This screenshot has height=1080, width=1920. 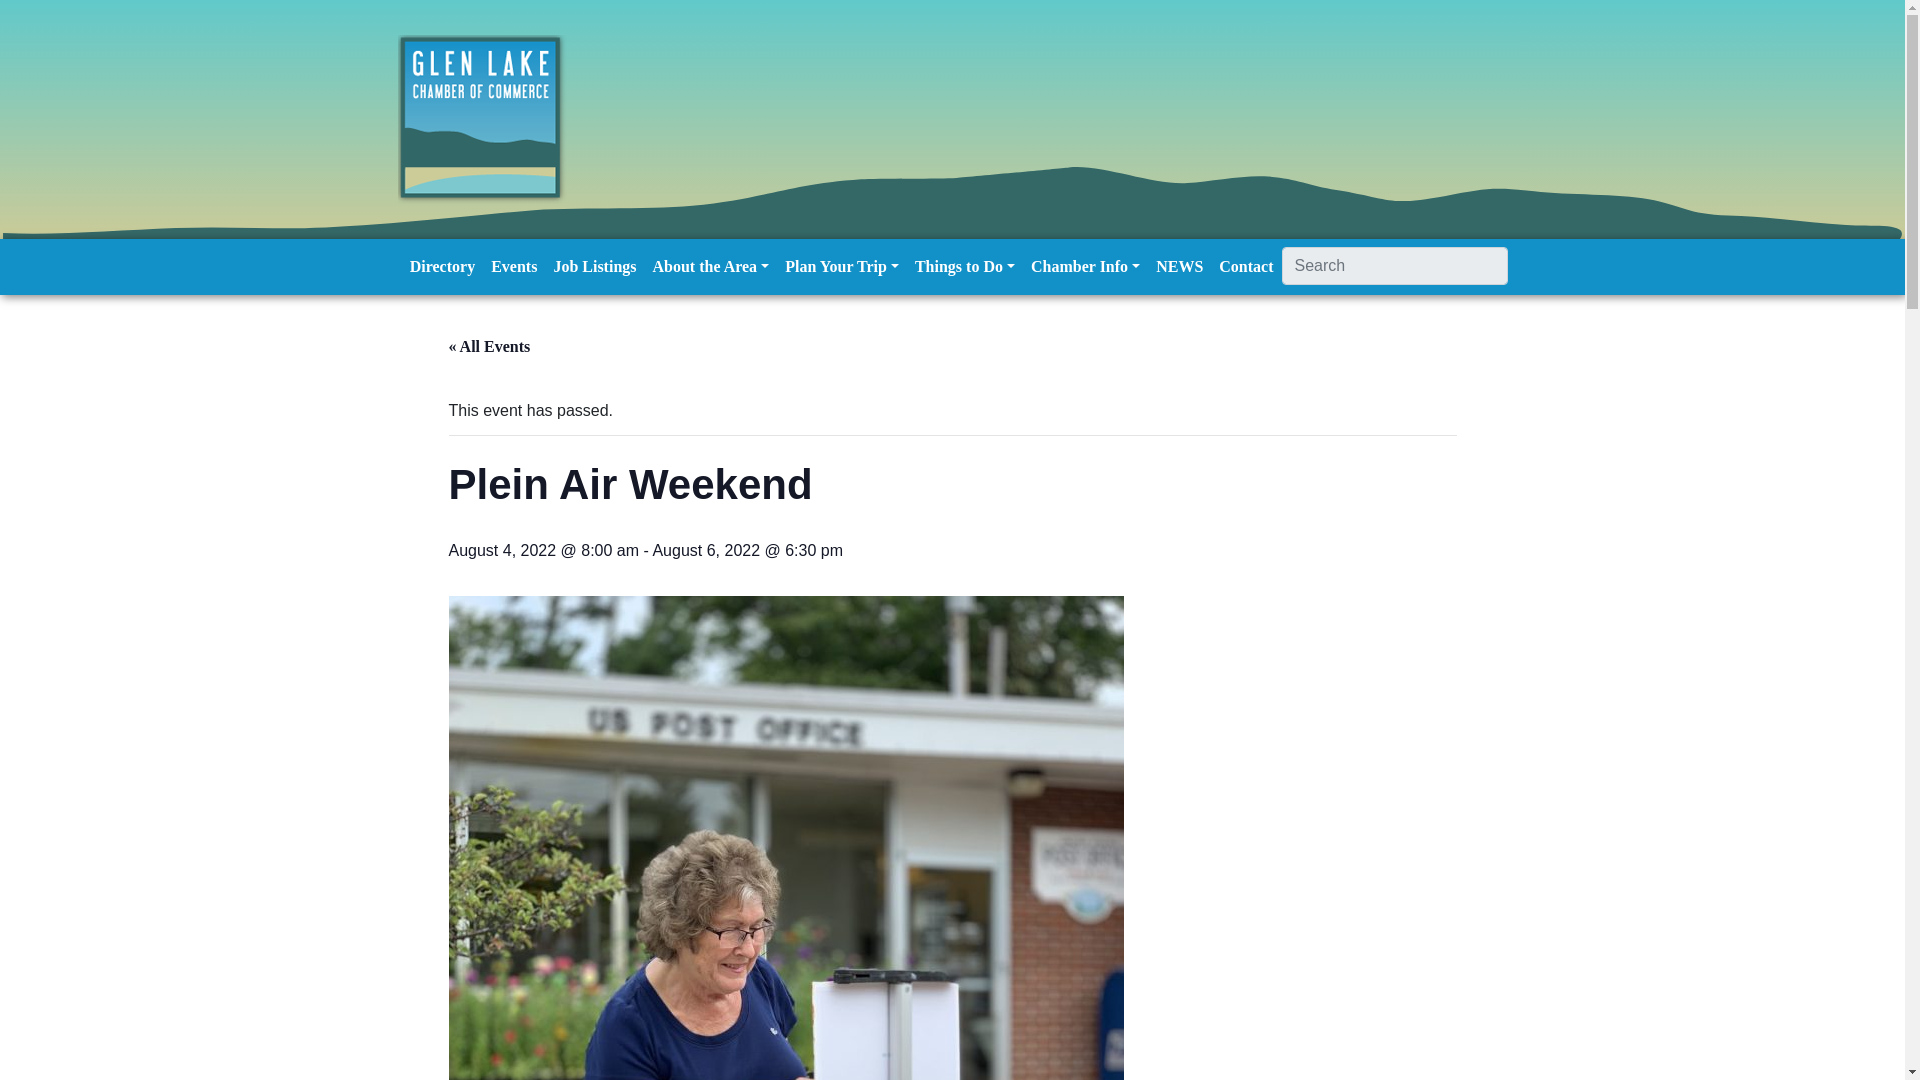 What do you see at coordinates (1086, 267) in the screenshot?
I see `Chamber Info` at bounding box center [1086, 267].